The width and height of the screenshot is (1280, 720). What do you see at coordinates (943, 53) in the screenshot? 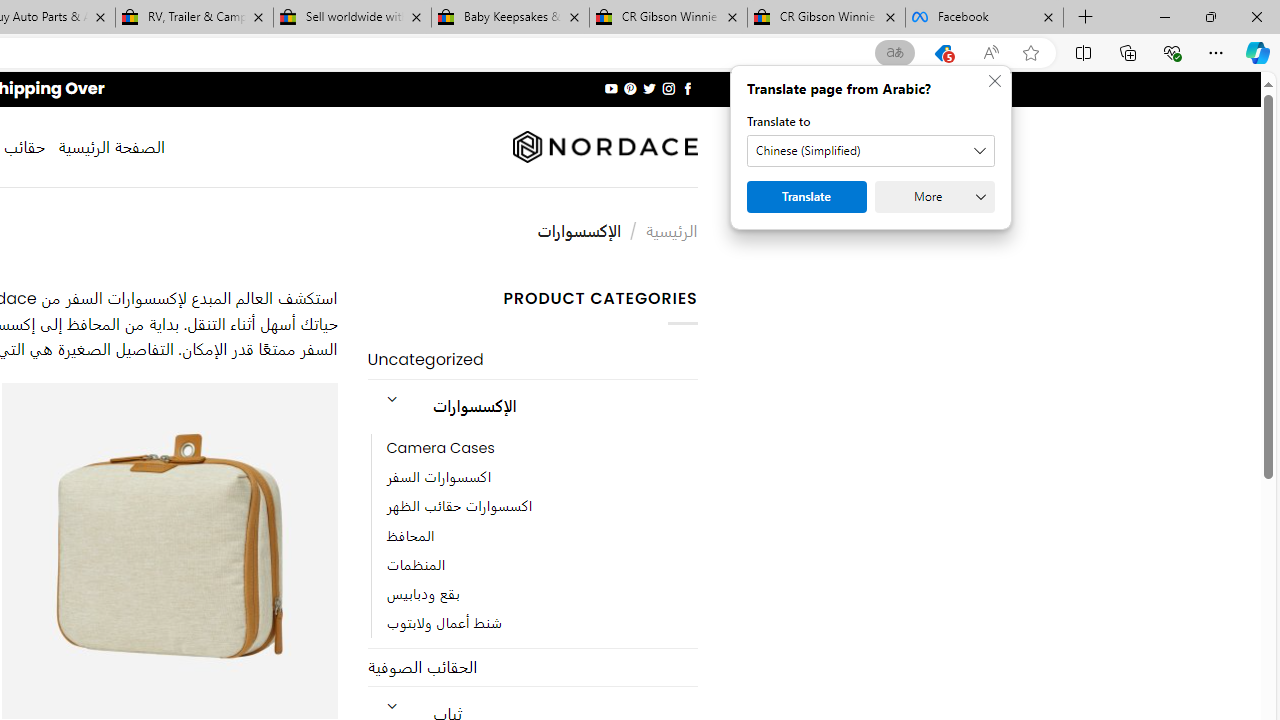
I see `This site has coupons! Shopping in Microsoft Edge, 5` at bounding box center [943, 53].